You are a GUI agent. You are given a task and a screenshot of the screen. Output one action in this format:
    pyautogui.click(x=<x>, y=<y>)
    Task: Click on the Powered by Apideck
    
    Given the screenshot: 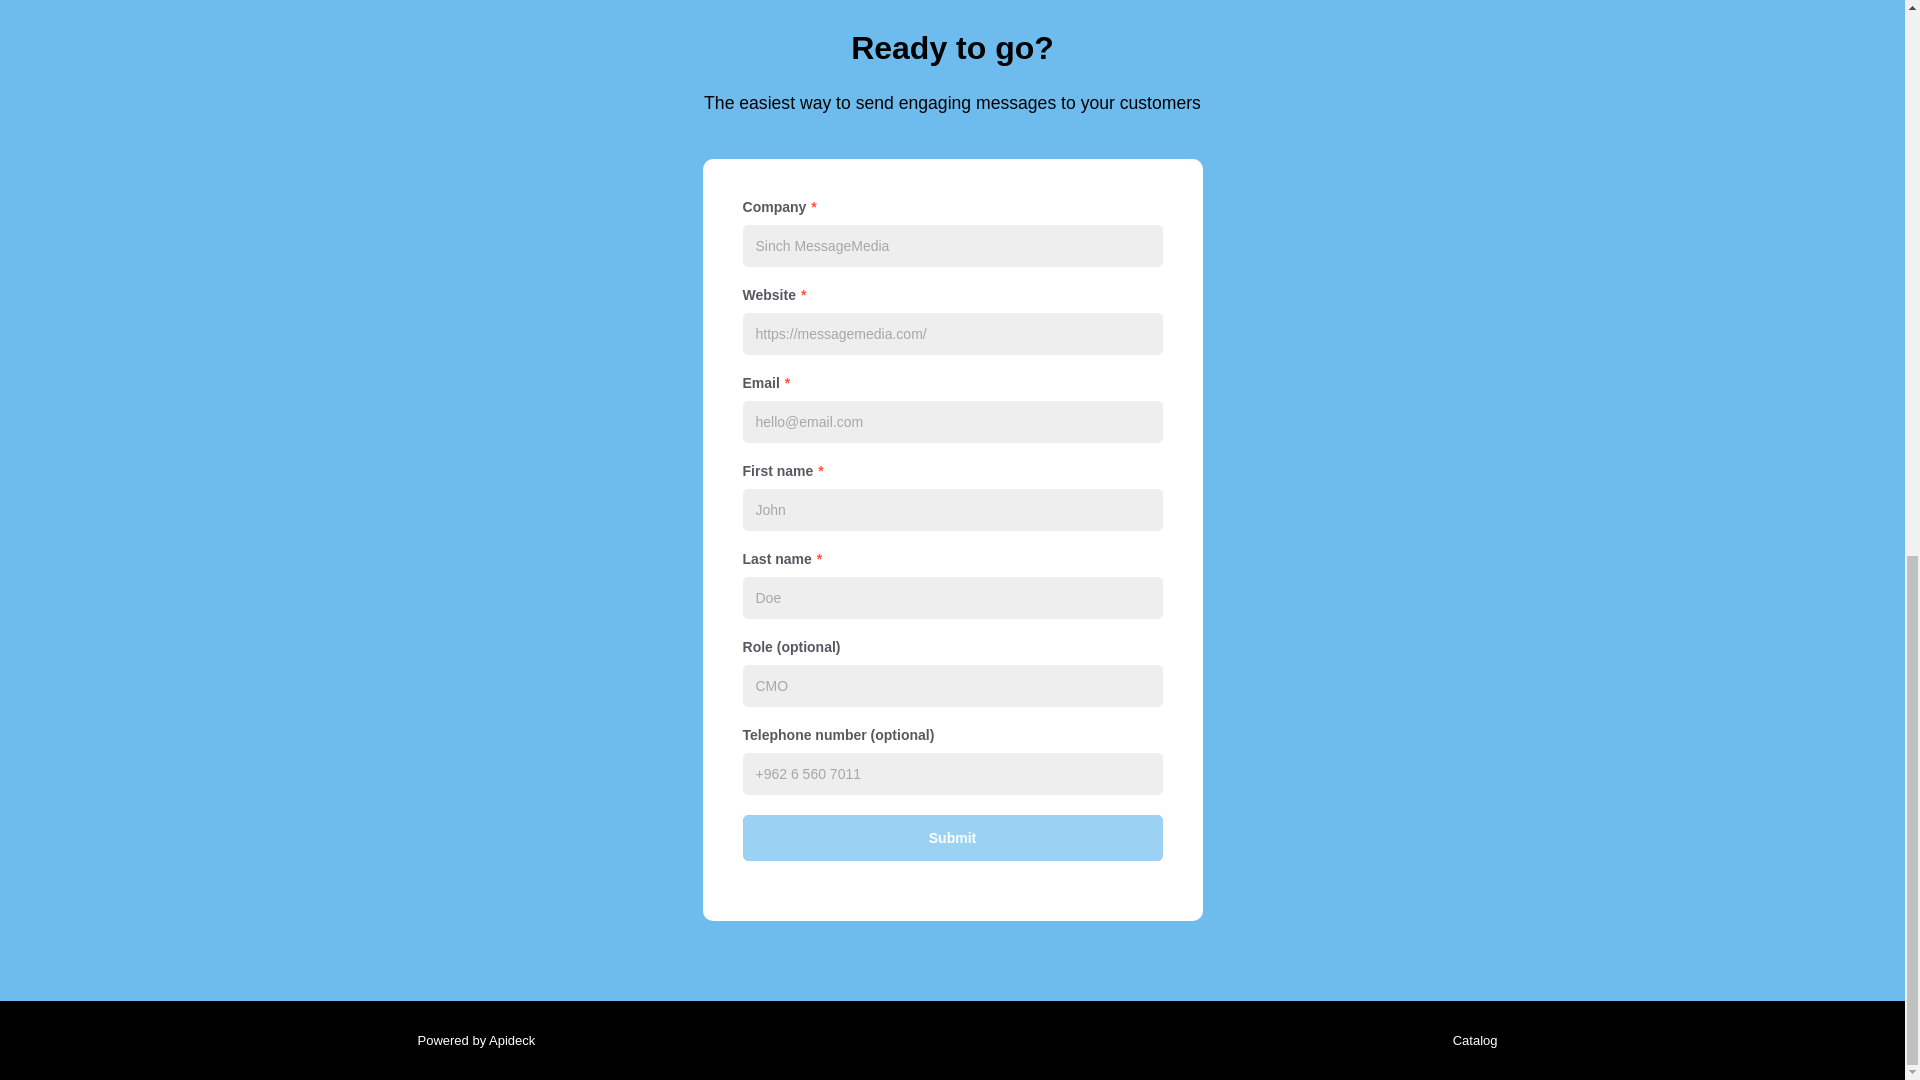 What is the action you would take?
    pyautogui.click(x=470, y=1040)
    